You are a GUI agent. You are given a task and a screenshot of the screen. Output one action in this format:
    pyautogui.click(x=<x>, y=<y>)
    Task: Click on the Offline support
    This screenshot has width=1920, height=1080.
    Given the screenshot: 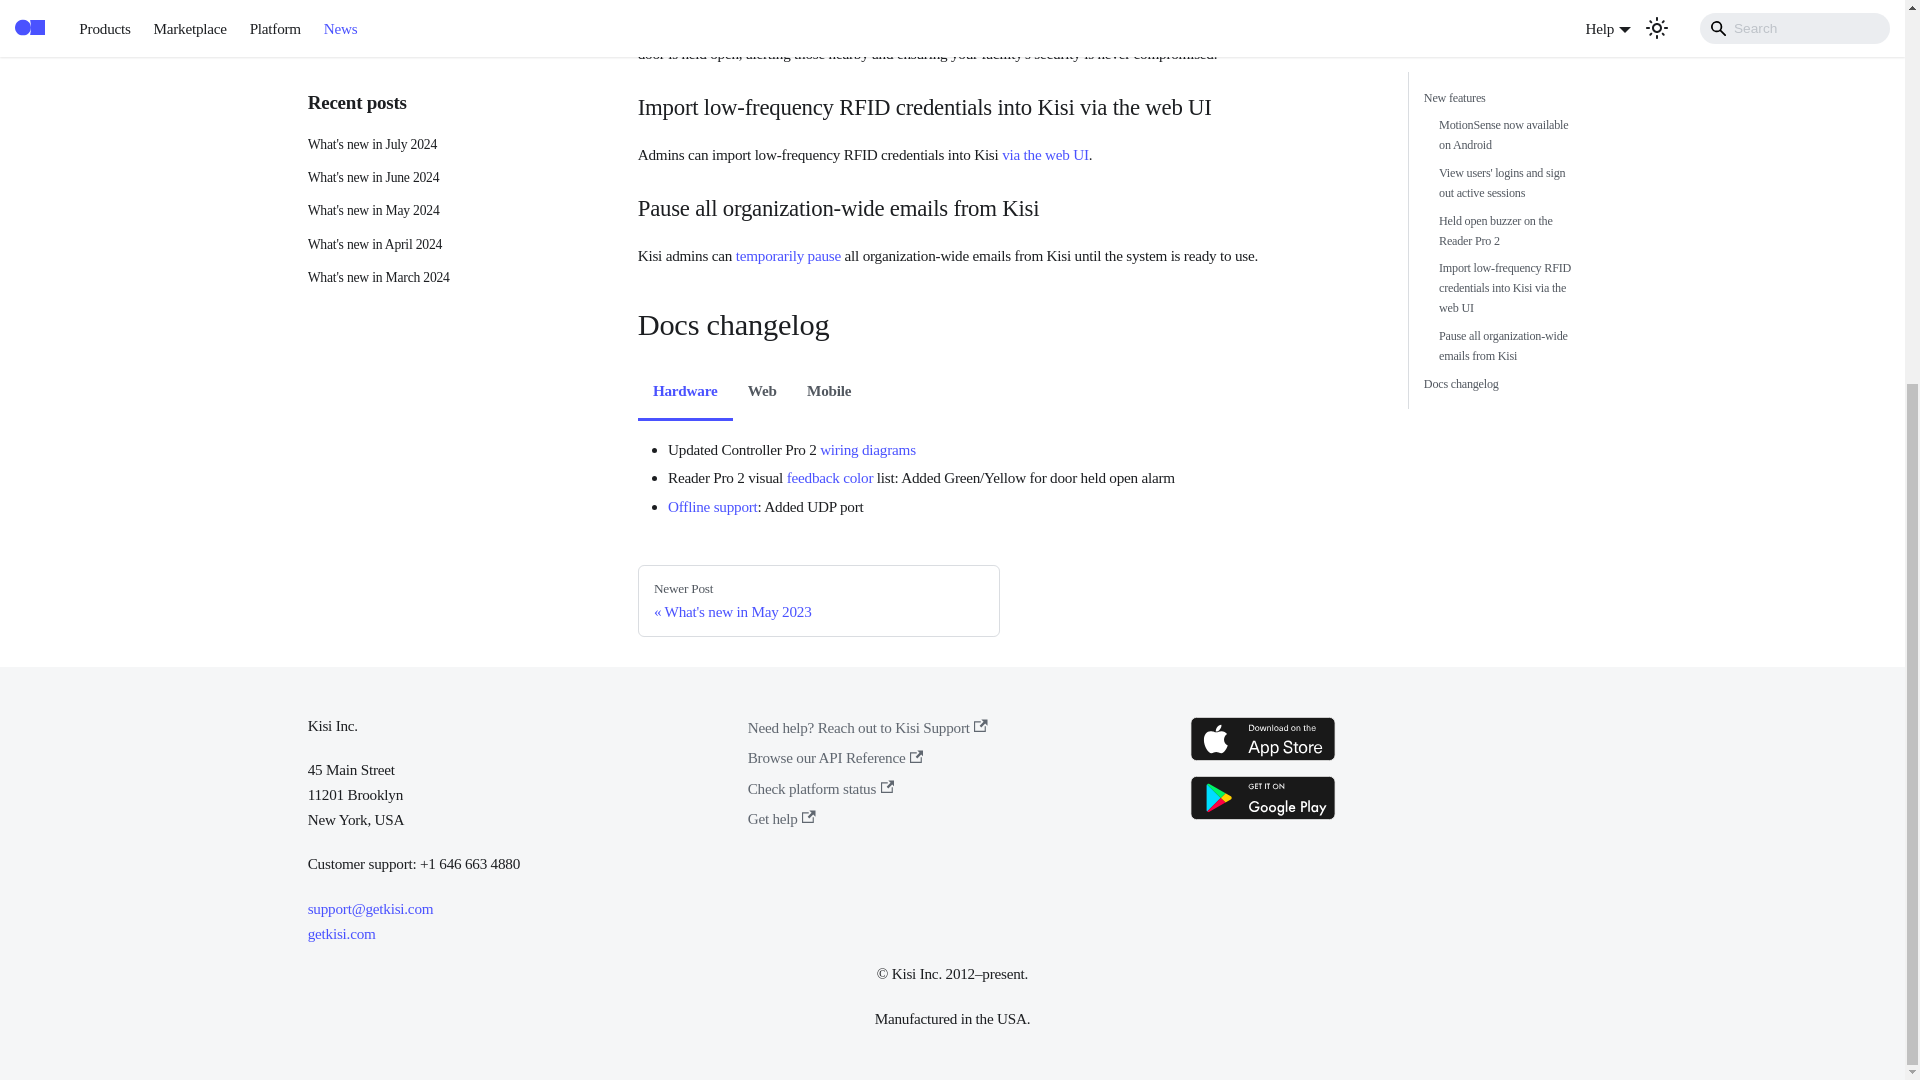 What is the action you would take?
    pyautogui.click(x=713, y=506)
    